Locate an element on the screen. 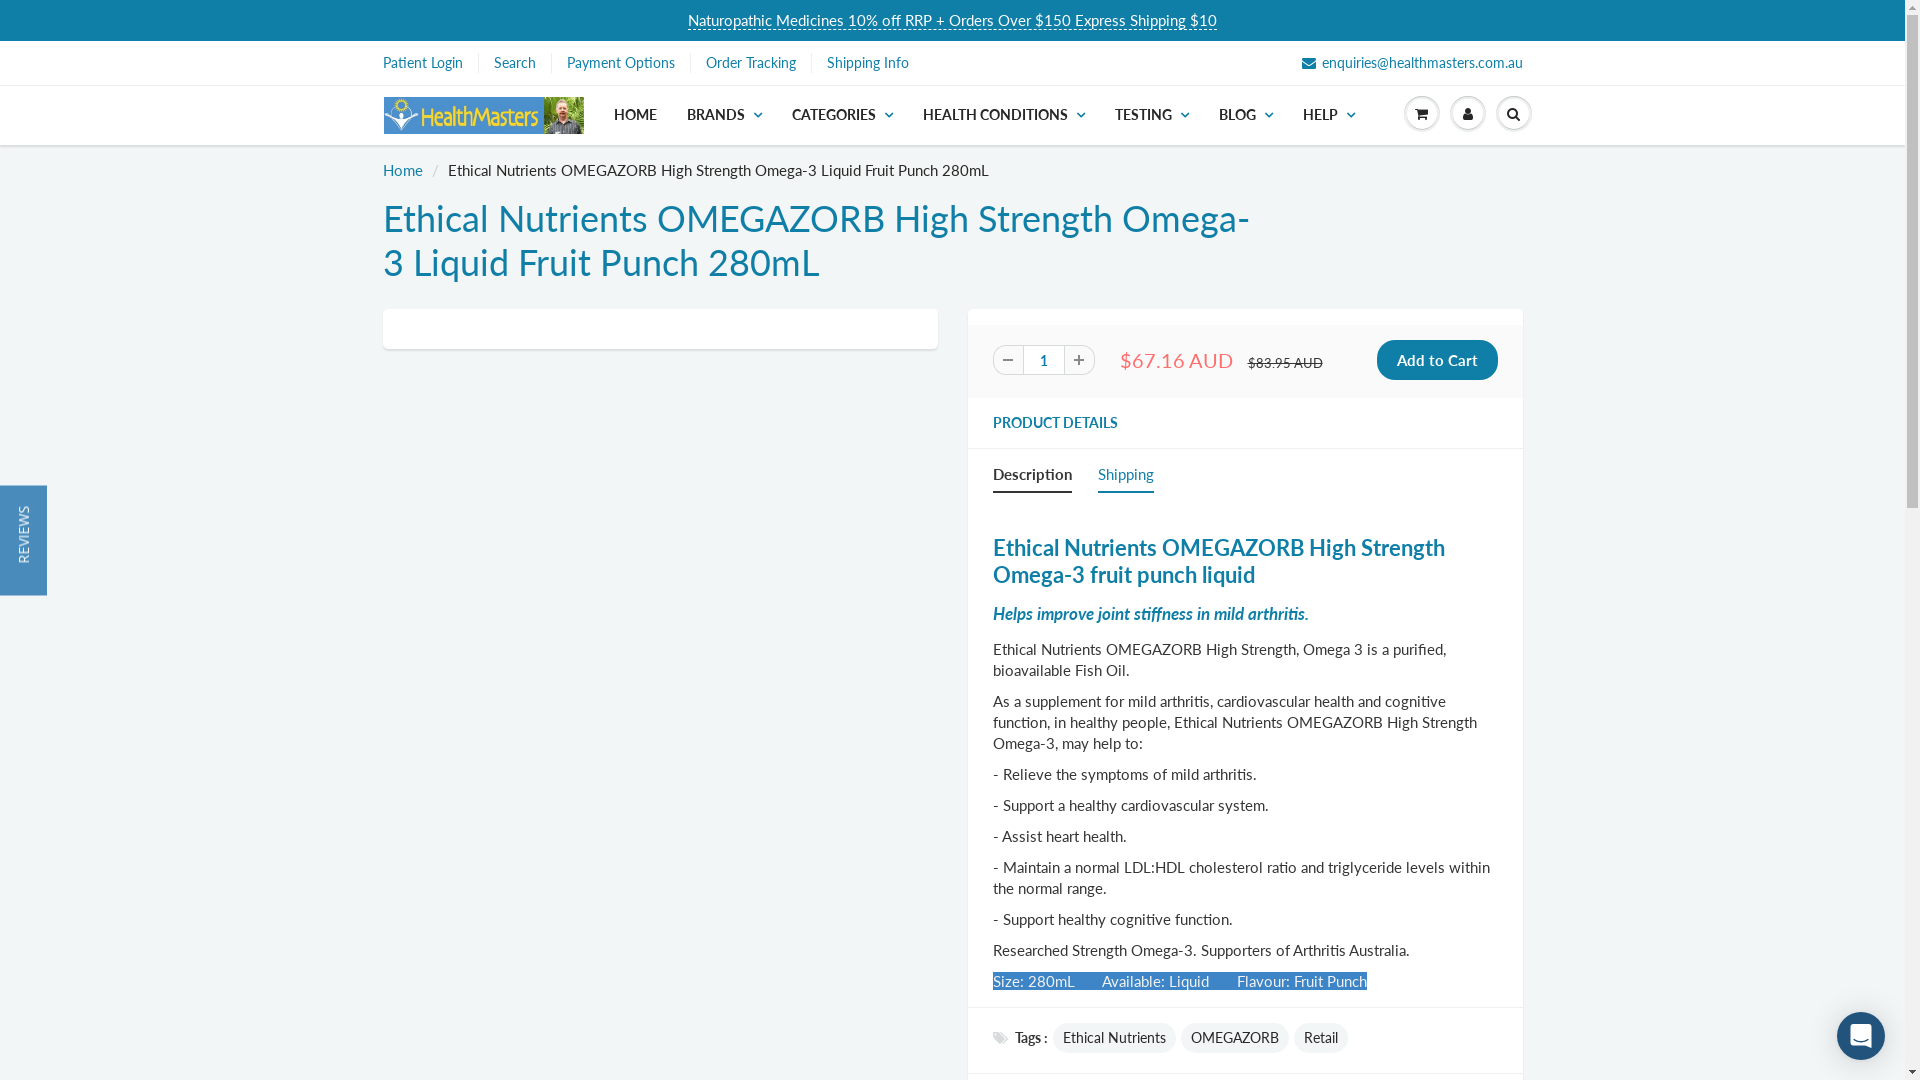  enquiries@healthmasters.com.au is located at coordinates (1412, 63).